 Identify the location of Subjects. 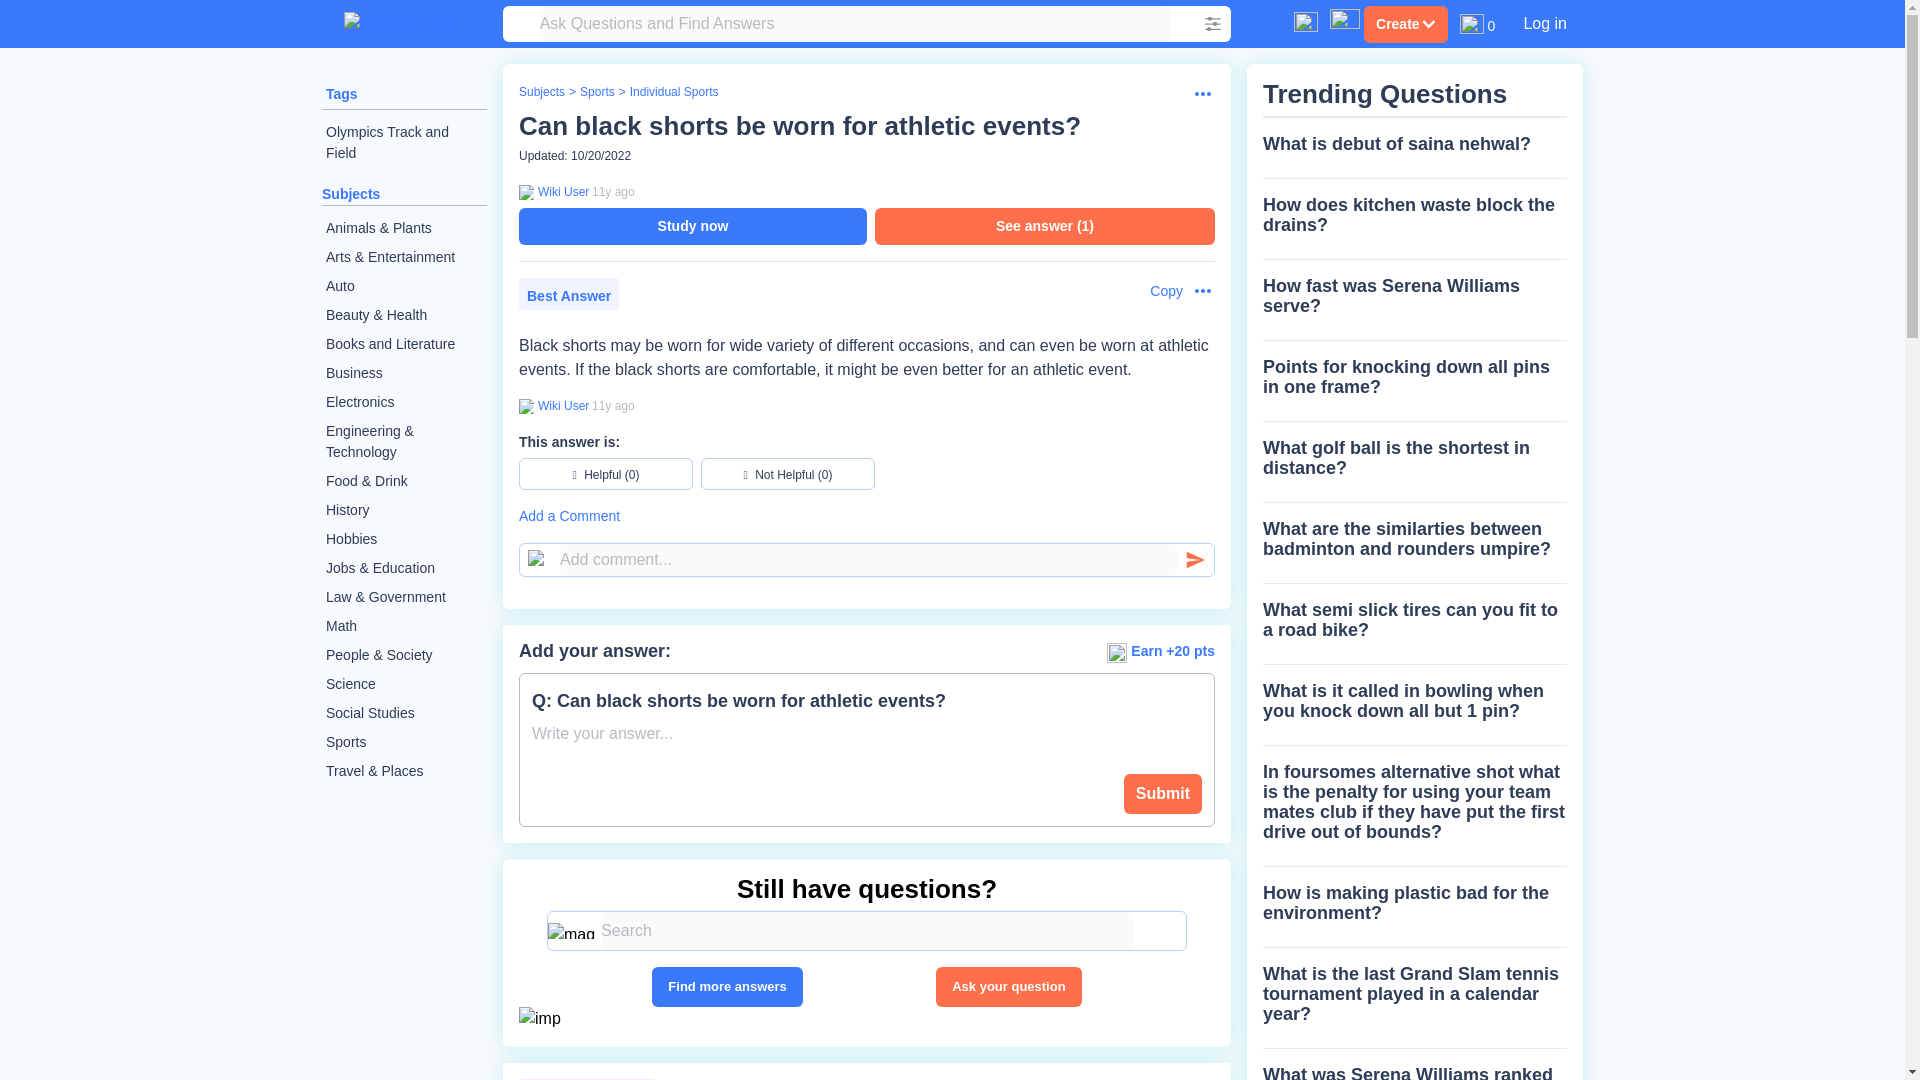
(541, 92).